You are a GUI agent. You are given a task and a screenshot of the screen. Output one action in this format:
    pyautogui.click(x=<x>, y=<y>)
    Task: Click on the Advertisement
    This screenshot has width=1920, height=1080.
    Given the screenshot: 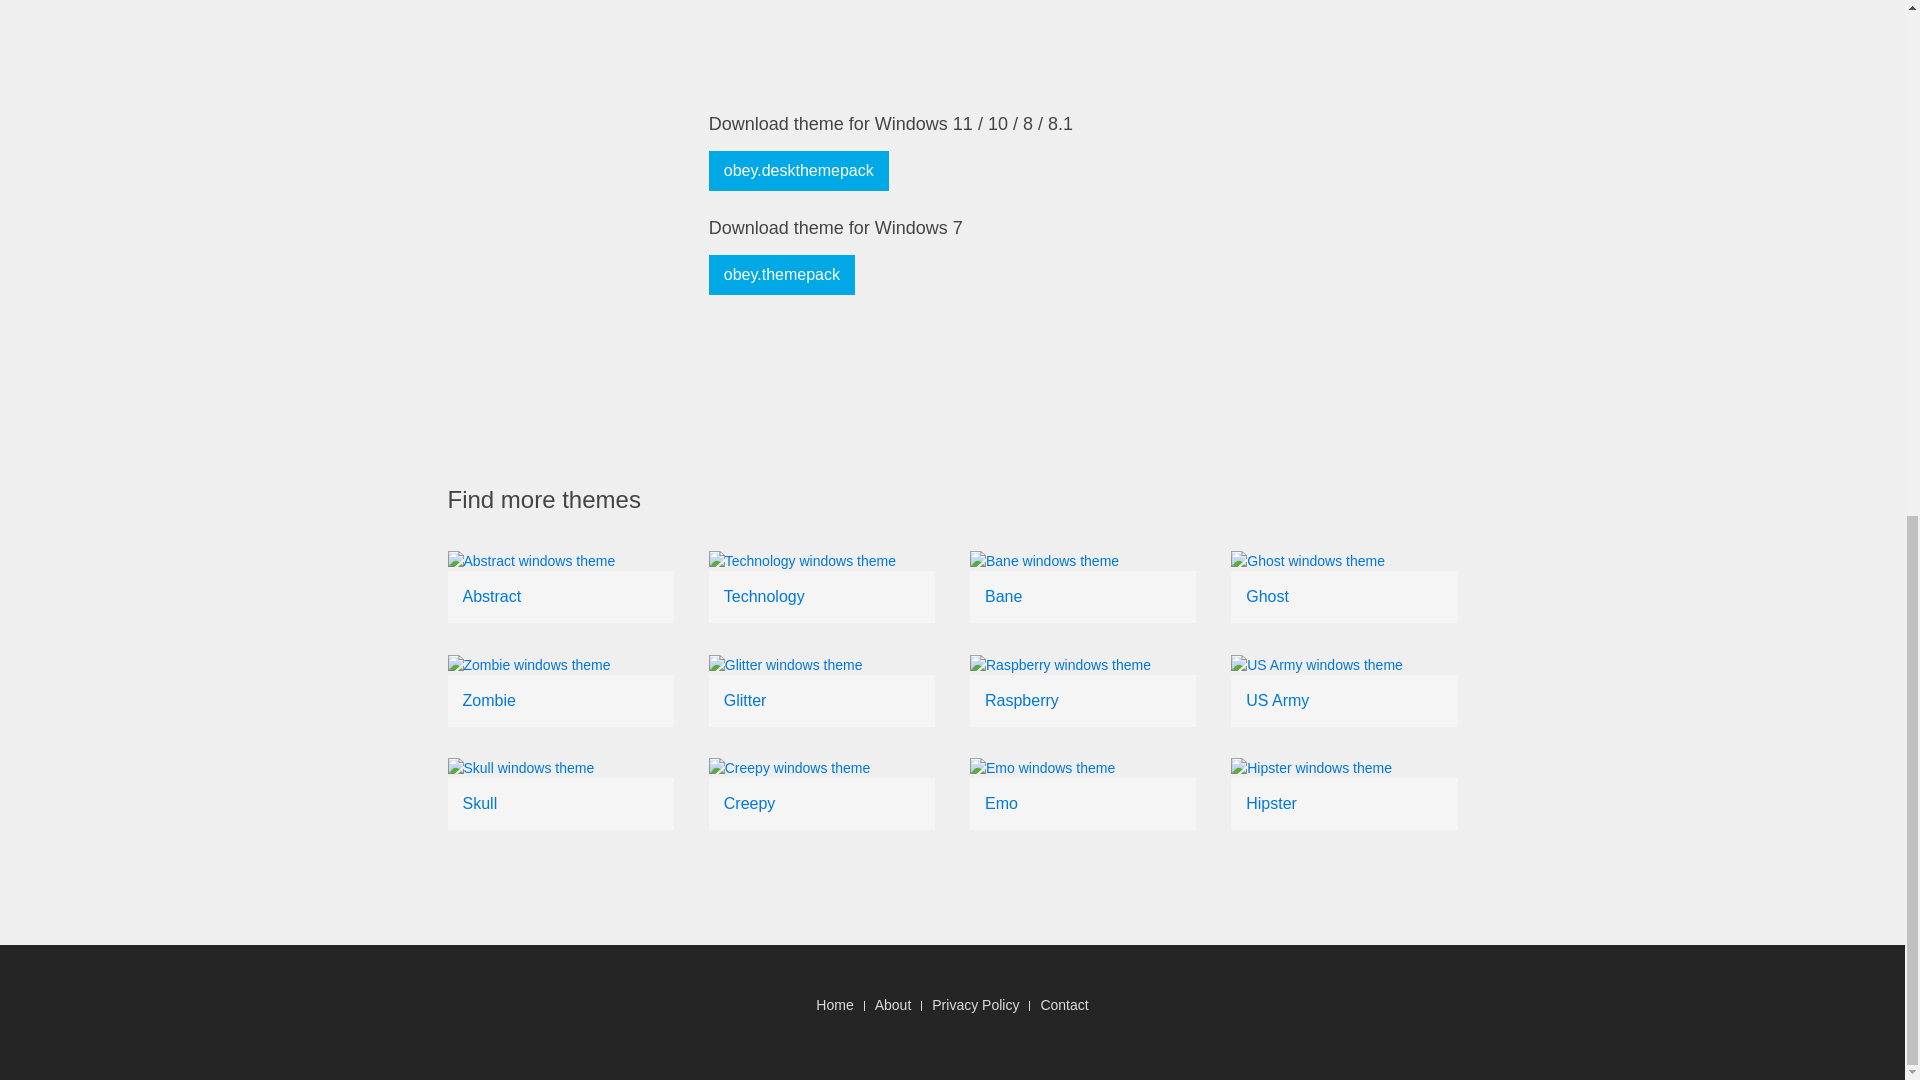 What is the action you would take?
    pyautogui.click(x=1072, y=28)
    